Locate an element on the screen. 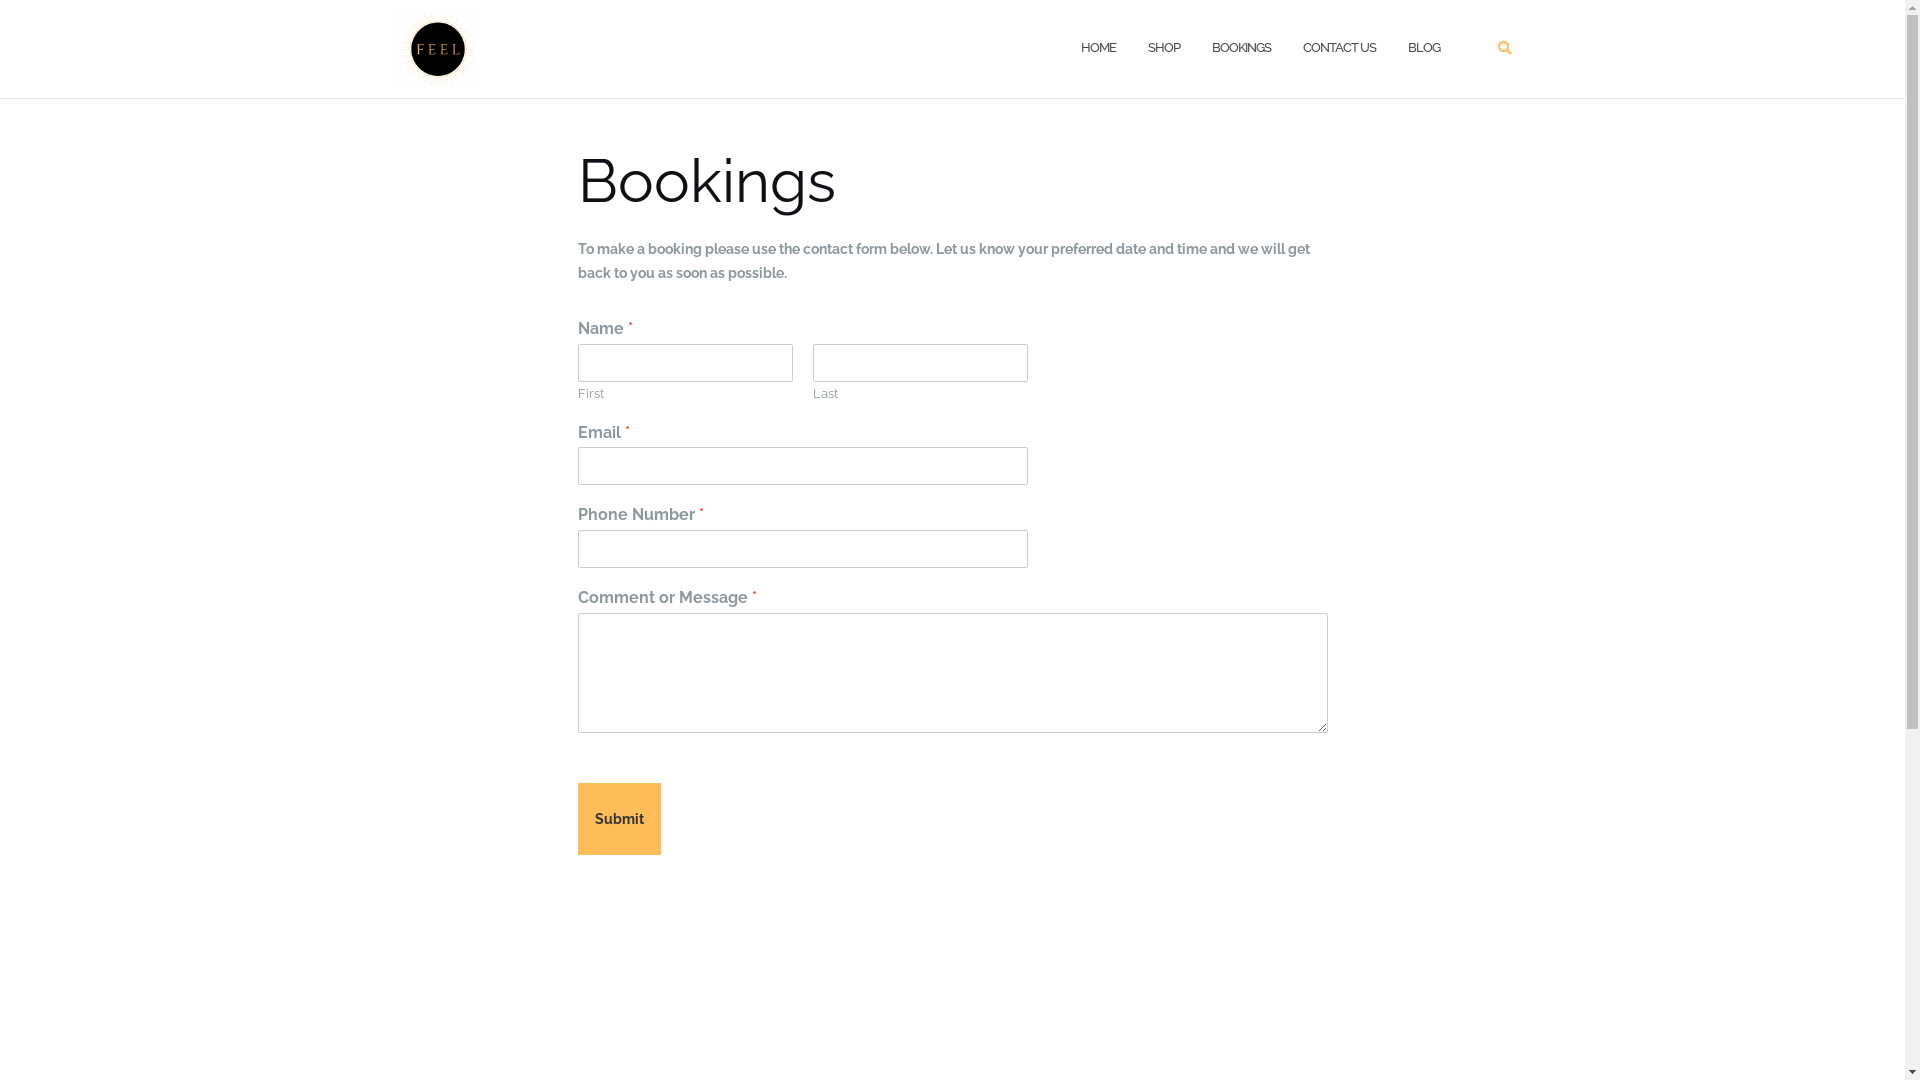  BOOKINGS is located at coordinates (1242, 48).